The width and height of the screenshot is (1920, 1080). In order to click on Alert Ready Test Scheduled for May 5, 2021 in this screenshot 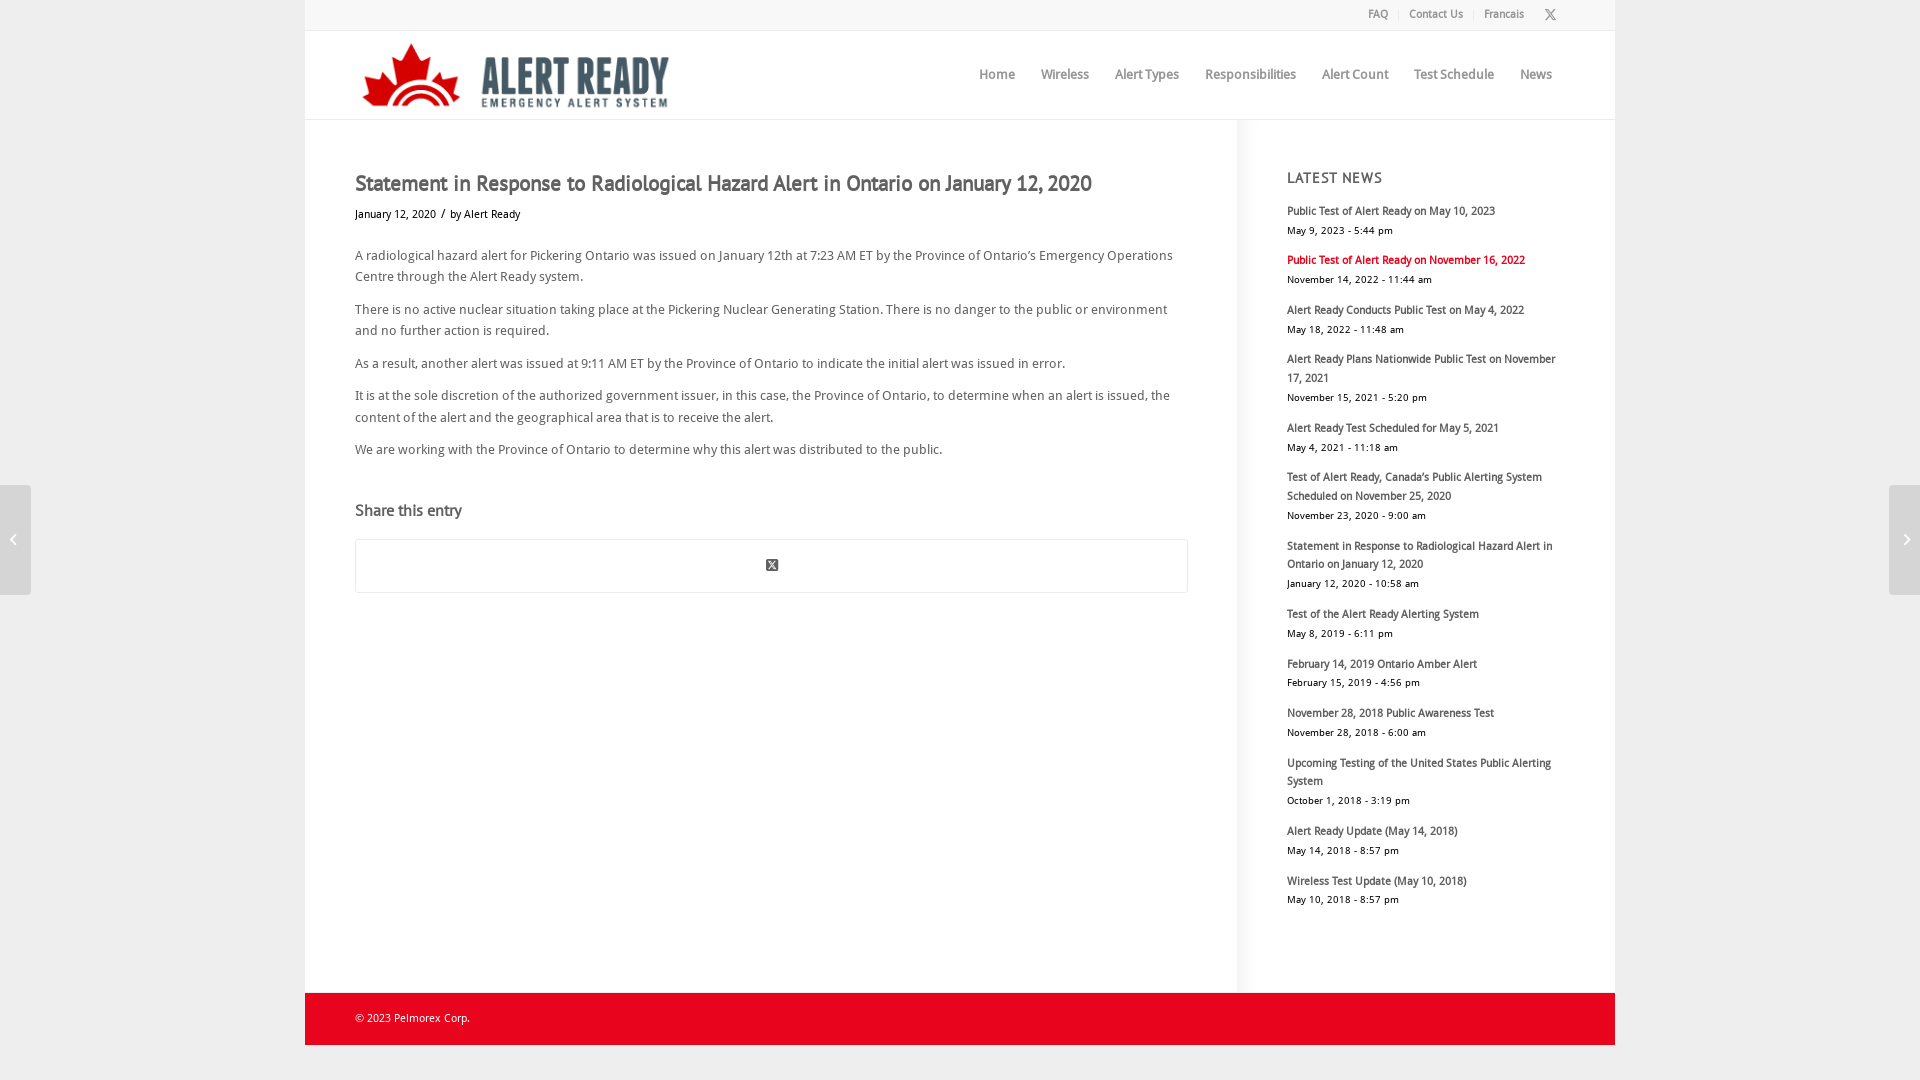, I will do `click(1393, 428)`.